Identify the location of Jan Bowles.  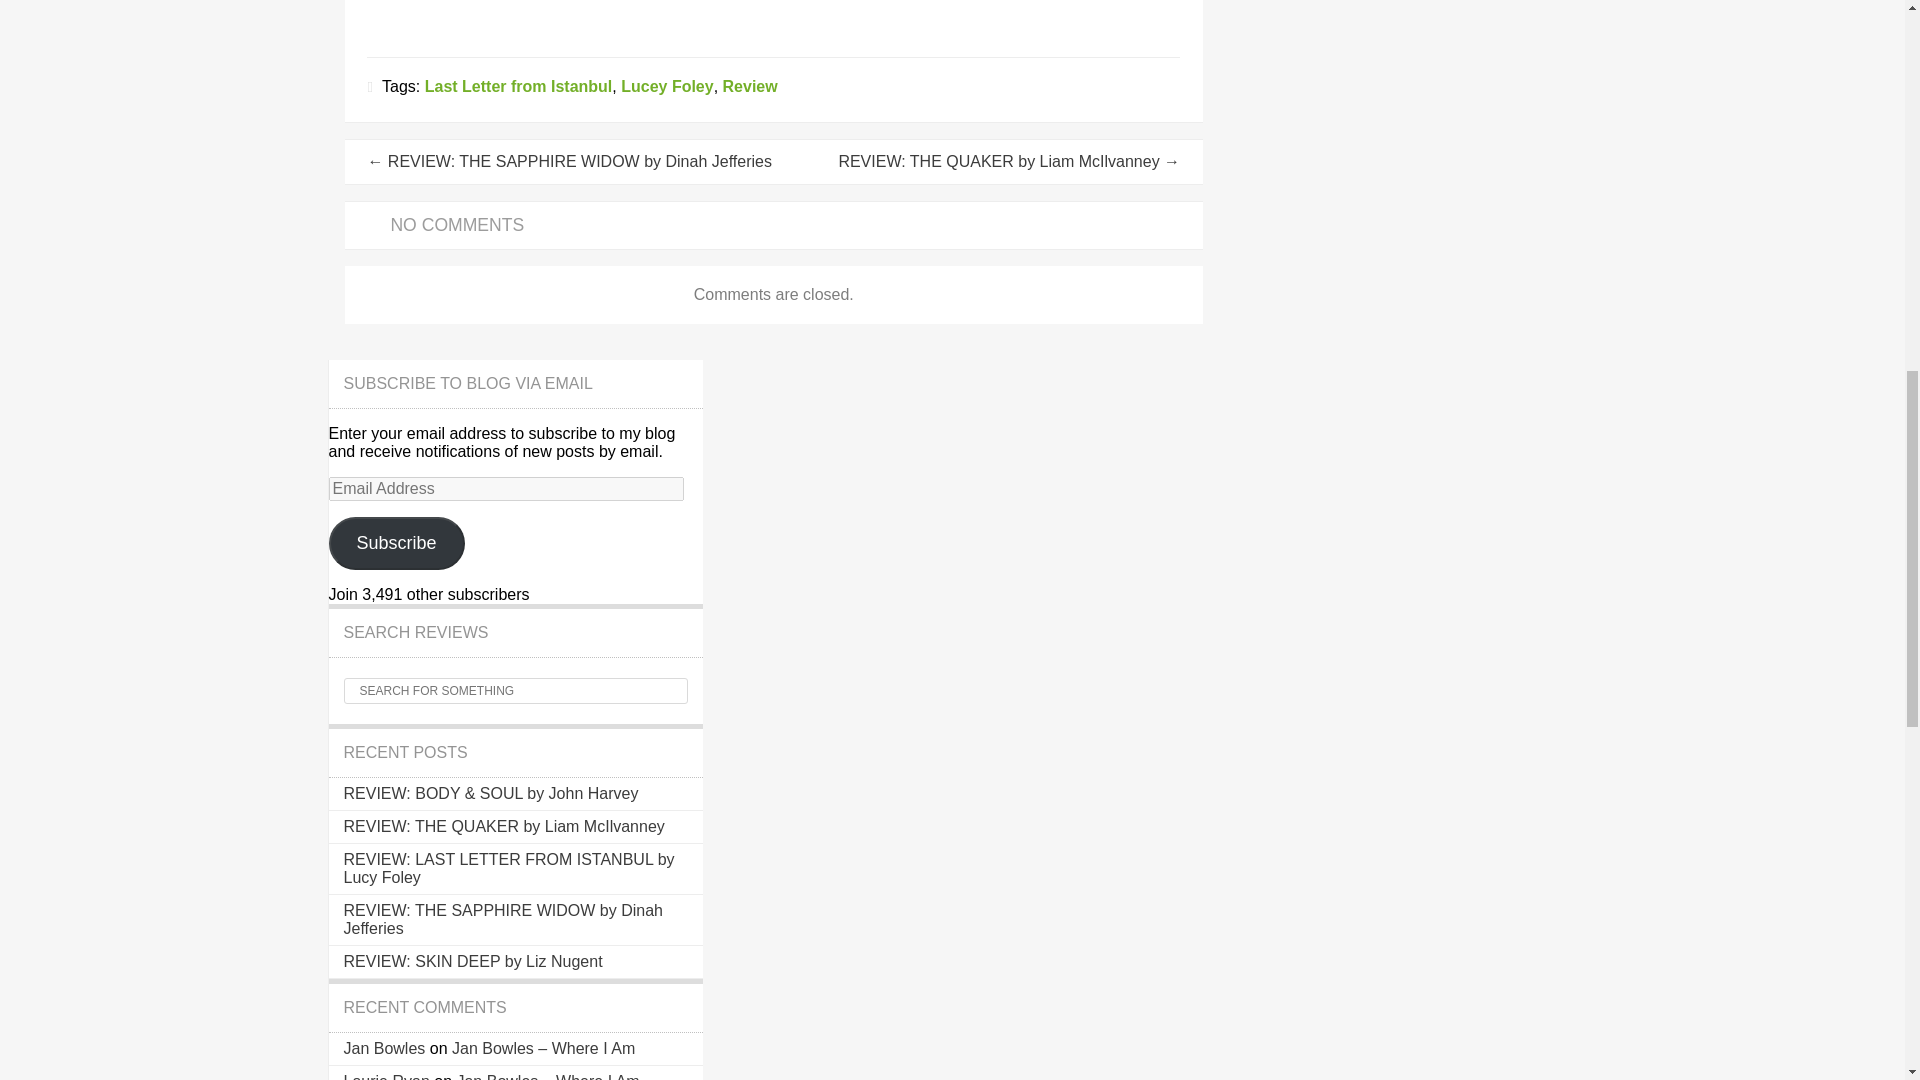
(384, 1048).